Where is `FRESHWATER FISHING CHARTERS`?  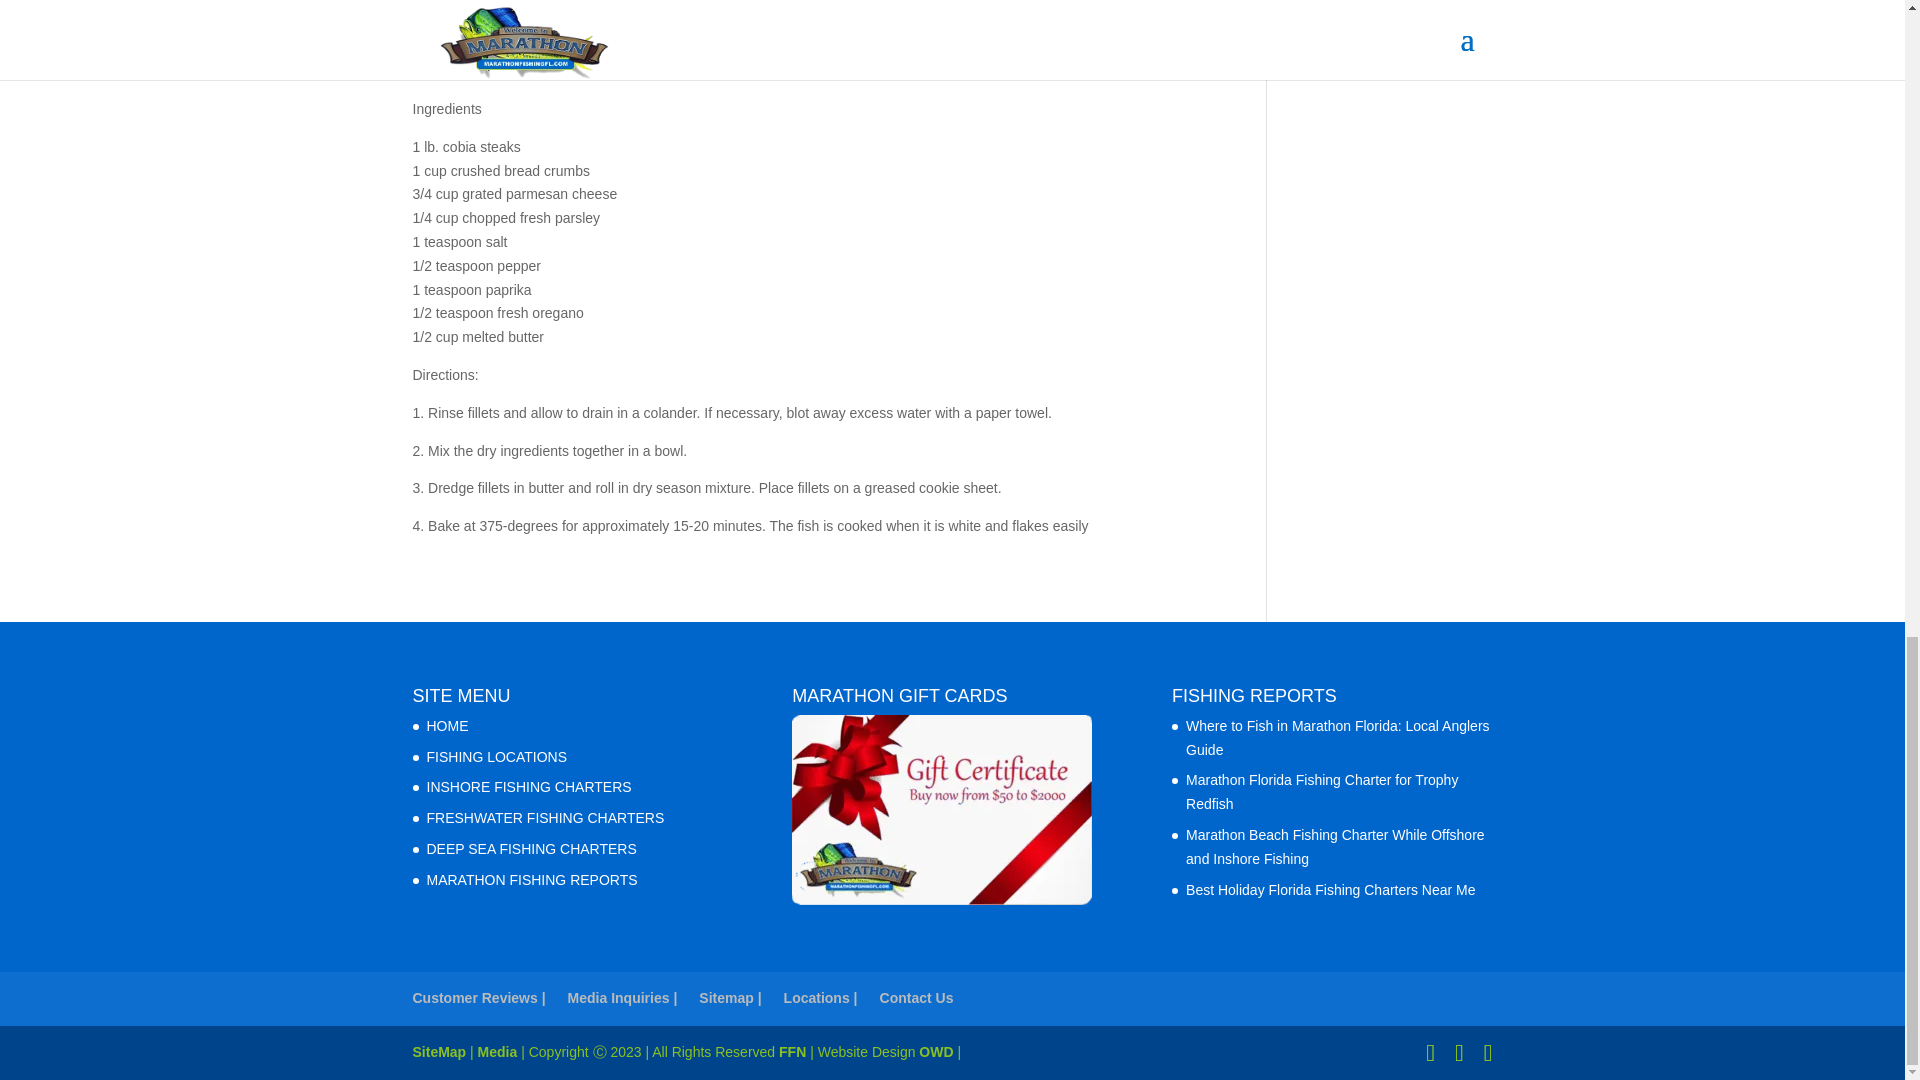
FRESHWATER FISHING CHARTERS is located at coordinates (545, 818).